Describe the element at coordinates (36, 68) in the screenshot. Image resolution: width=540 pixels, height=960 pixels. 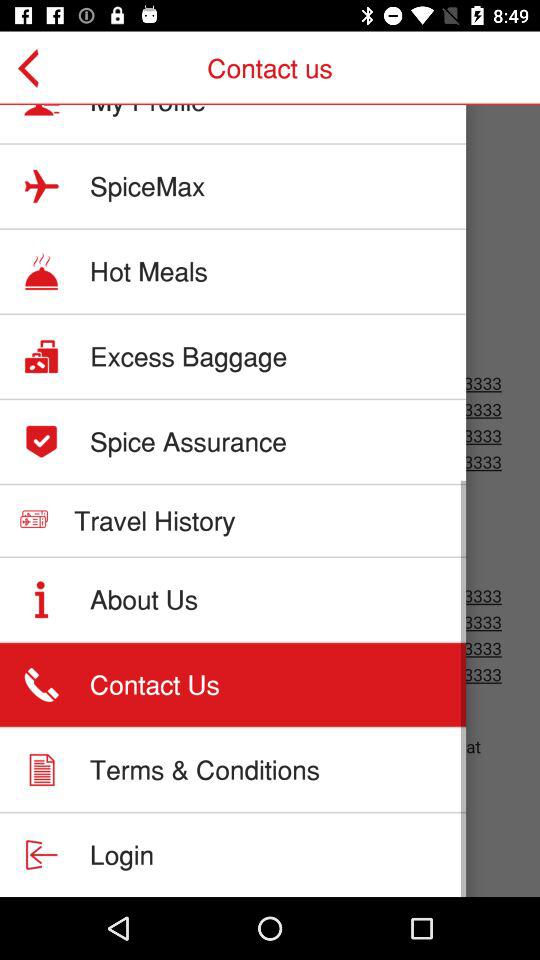
I see `tap item next to the my profile` at that location.